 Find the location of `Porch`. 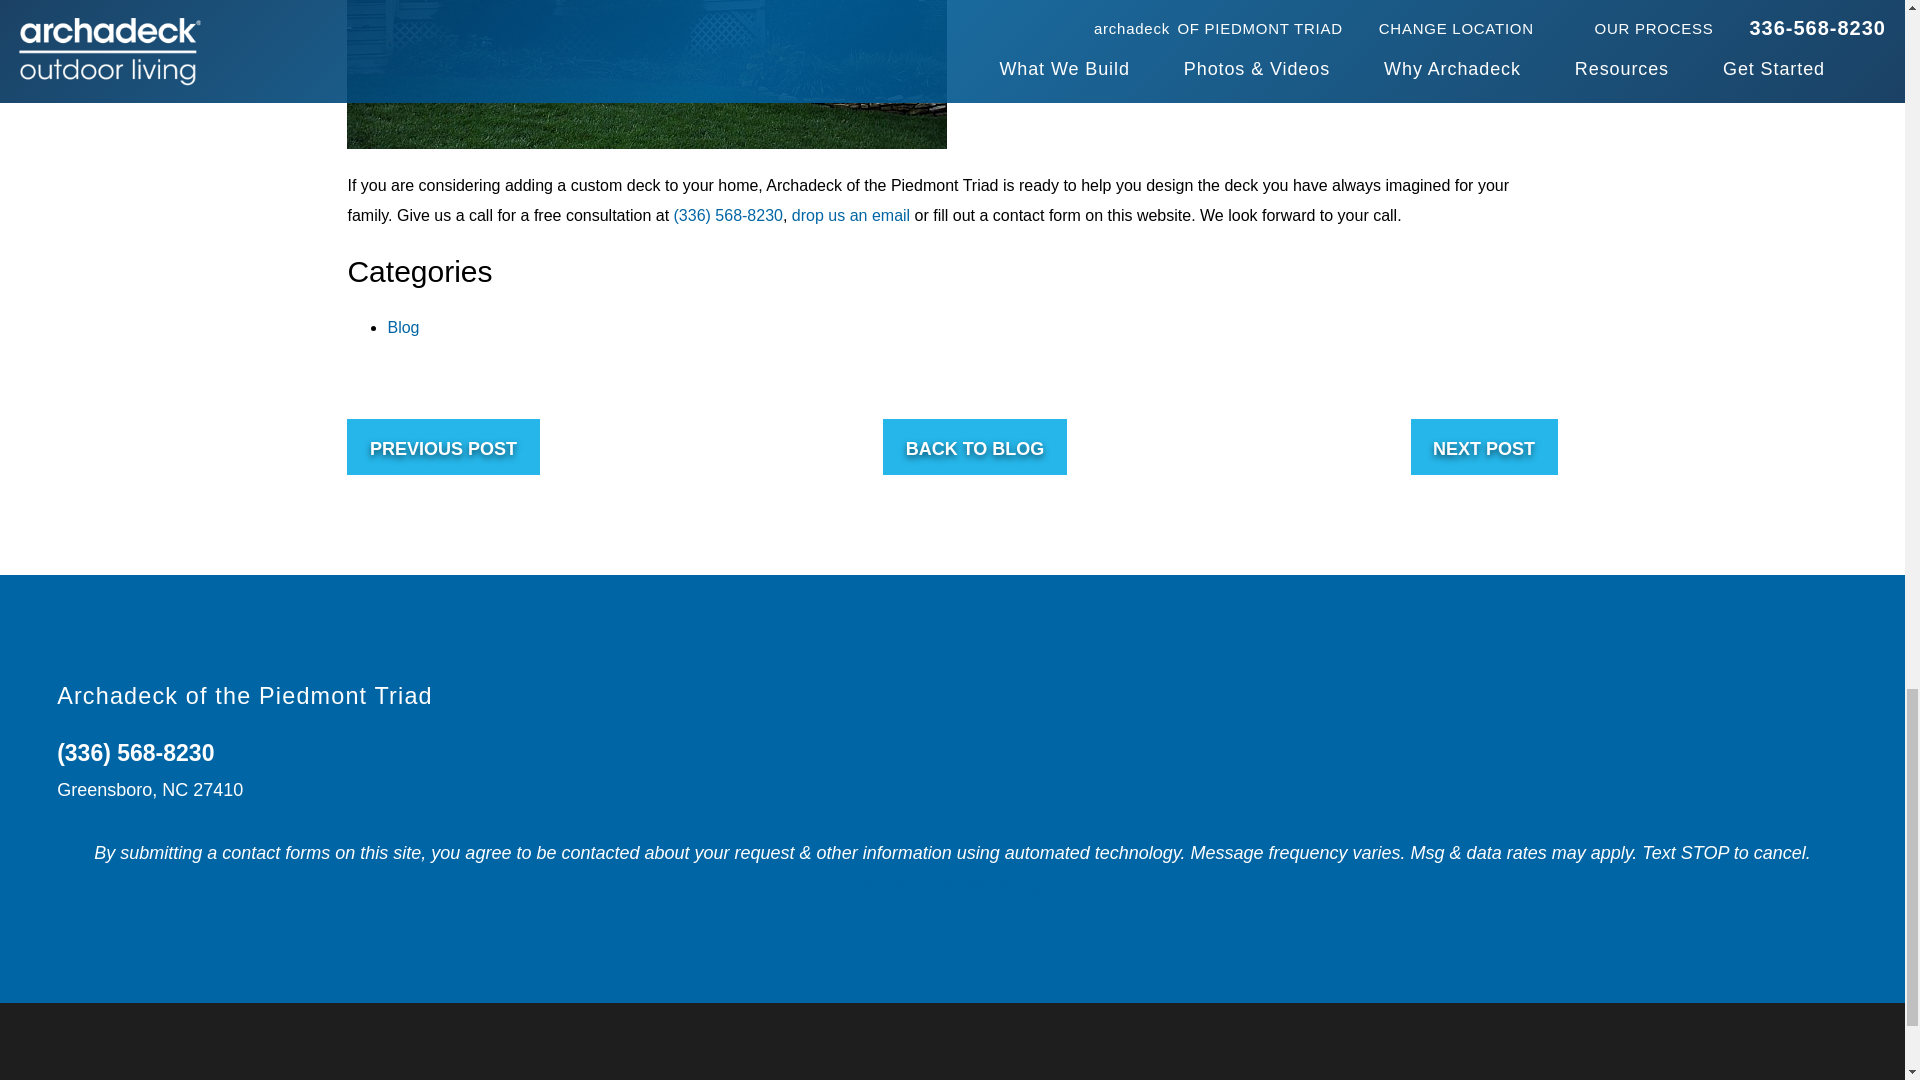

Porch is located at coordinates (1701, 746).